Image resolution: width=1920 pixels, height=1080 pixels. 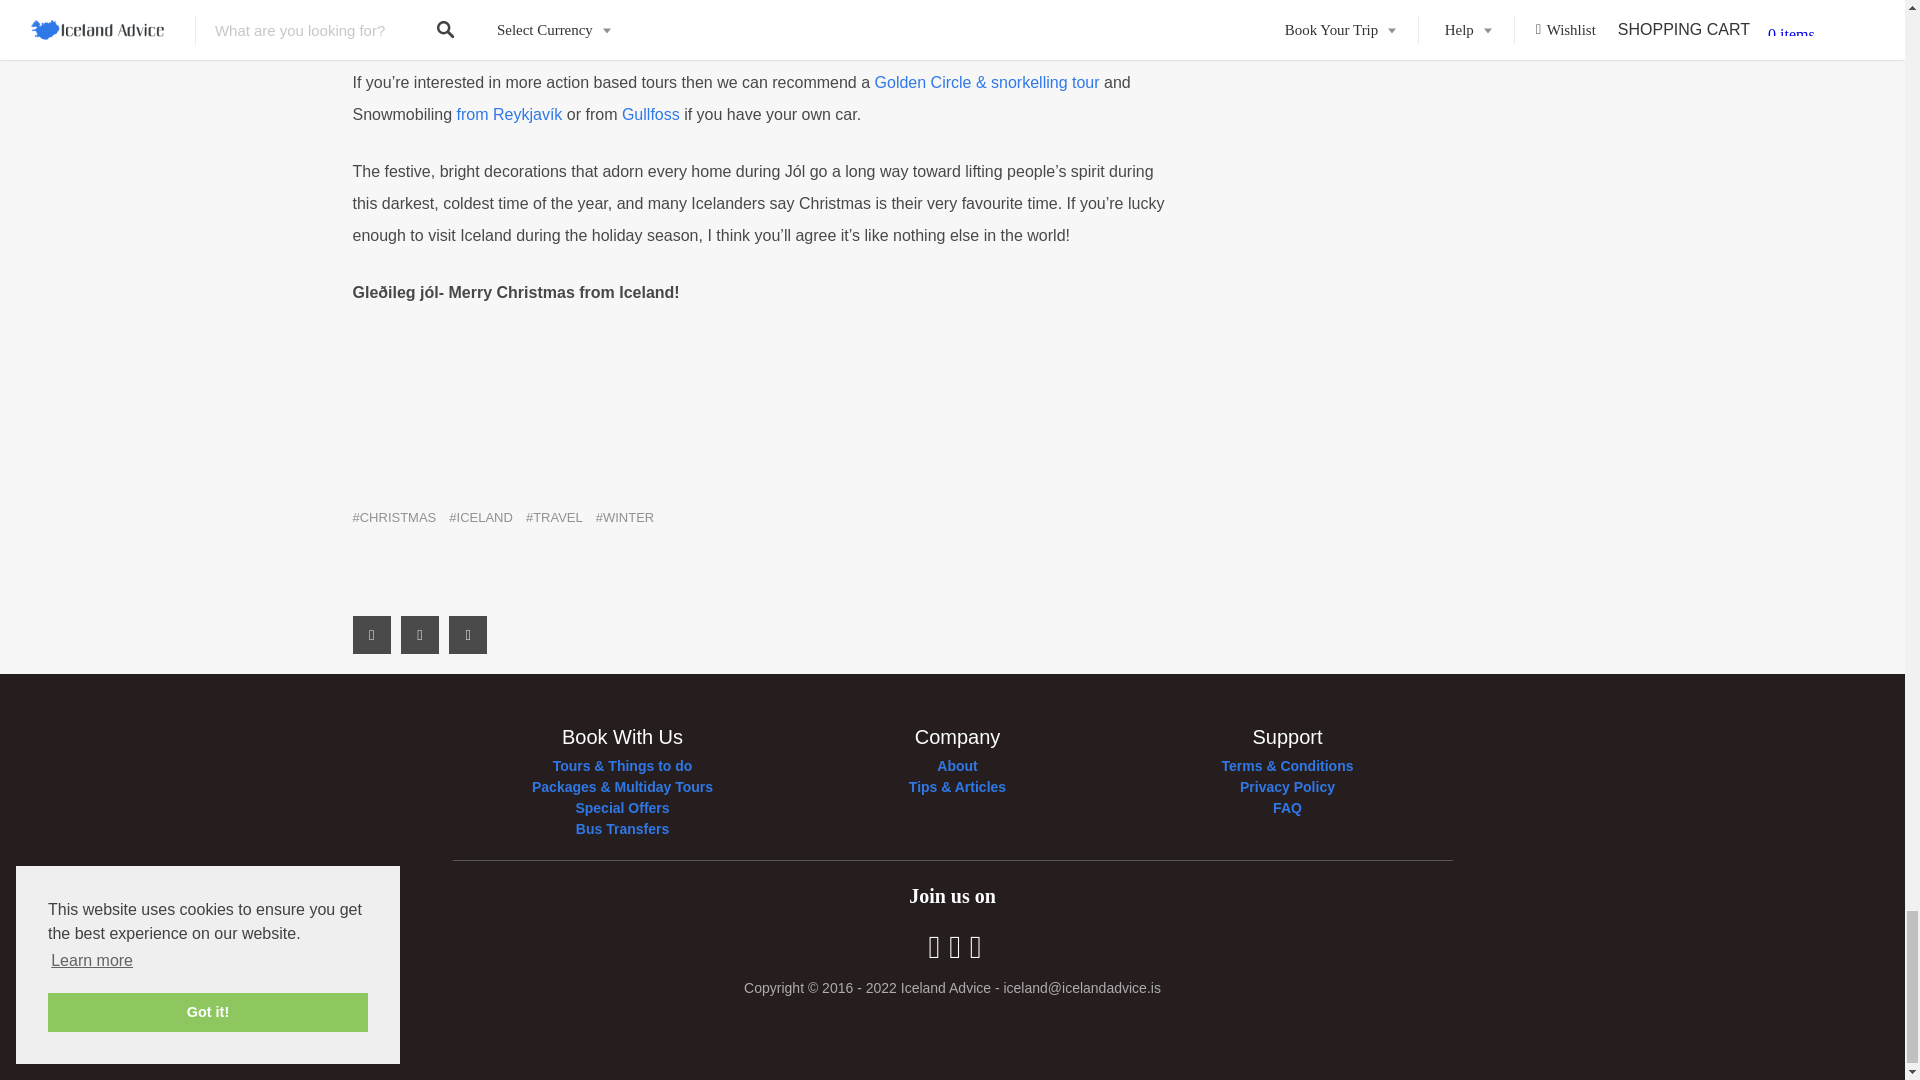 I want to click on Northern Lights minibus tour, so click(x=912, y=25).